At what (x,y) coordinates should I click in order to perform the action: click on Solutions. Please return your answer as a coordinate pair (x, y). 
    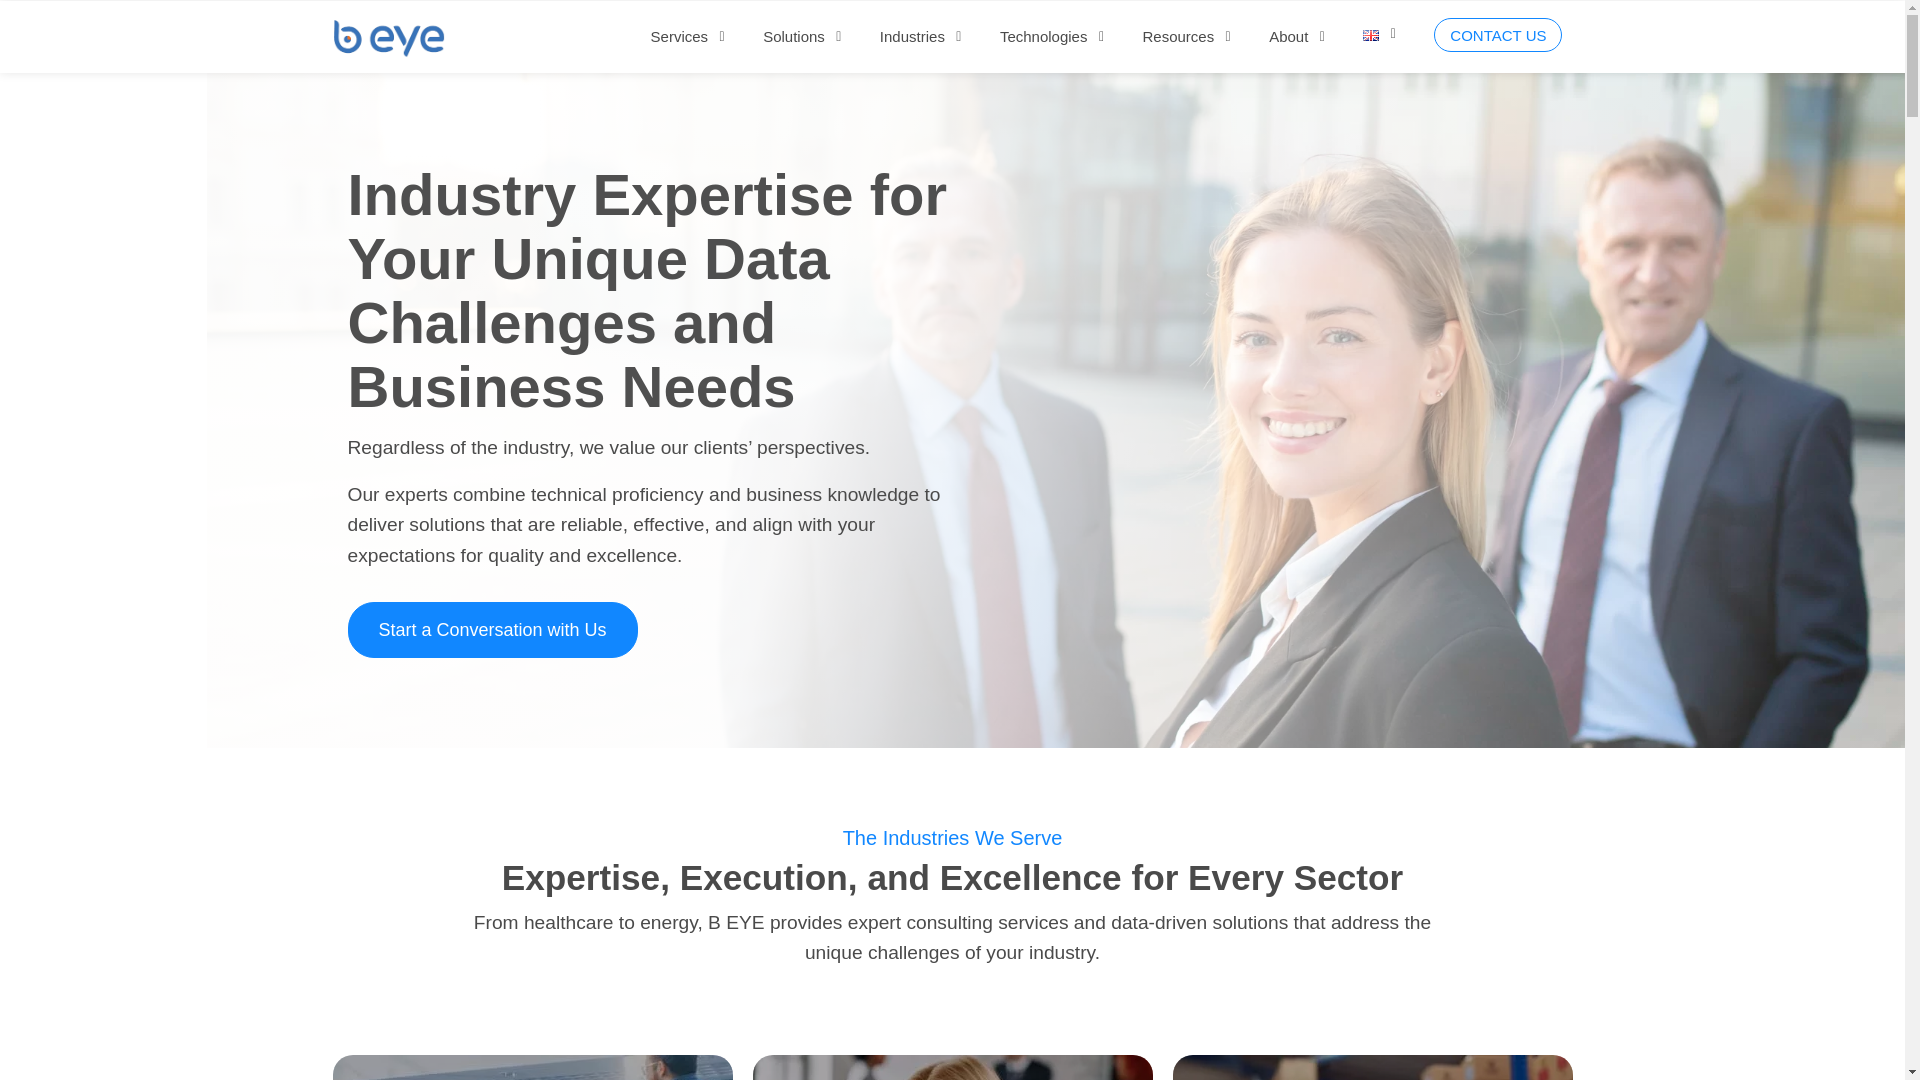
    Looking at the image, I should click on (794, 36).